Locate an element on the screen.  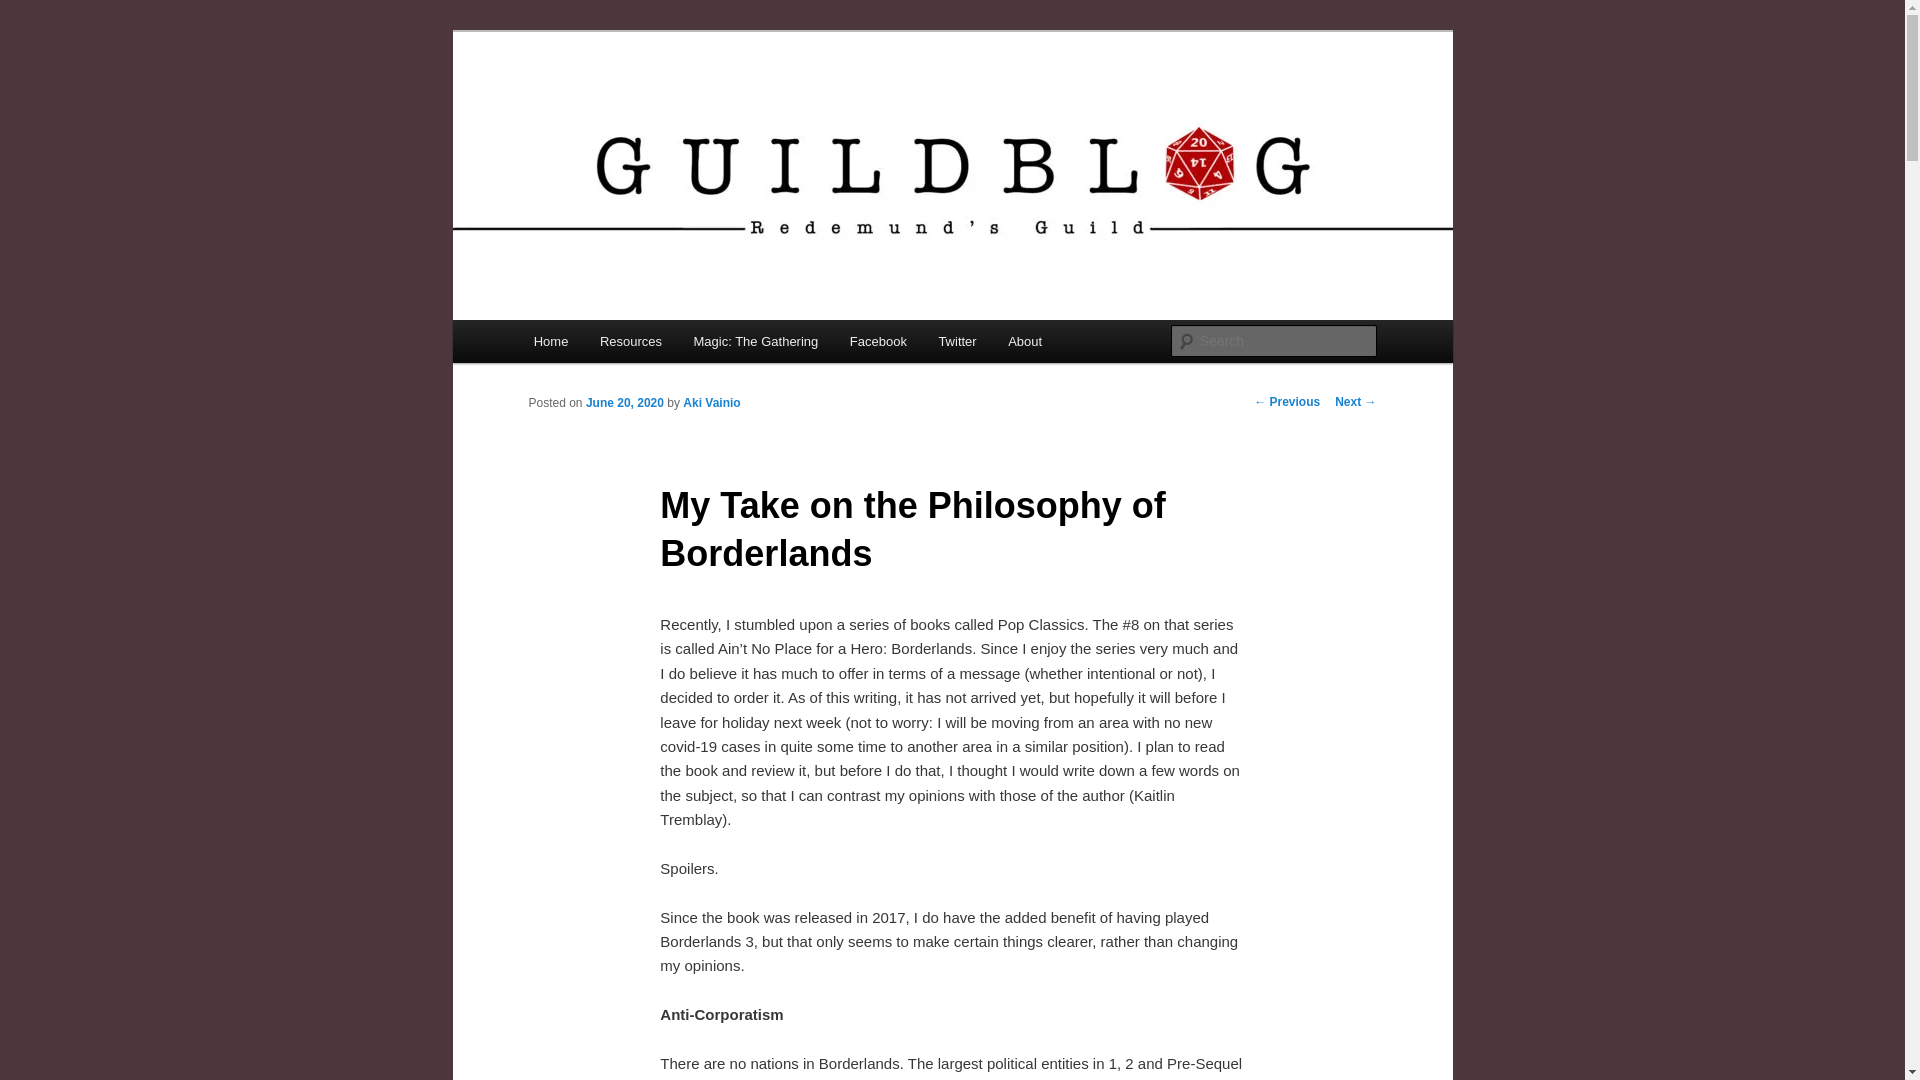
About is located at coordinates (1024, 340).